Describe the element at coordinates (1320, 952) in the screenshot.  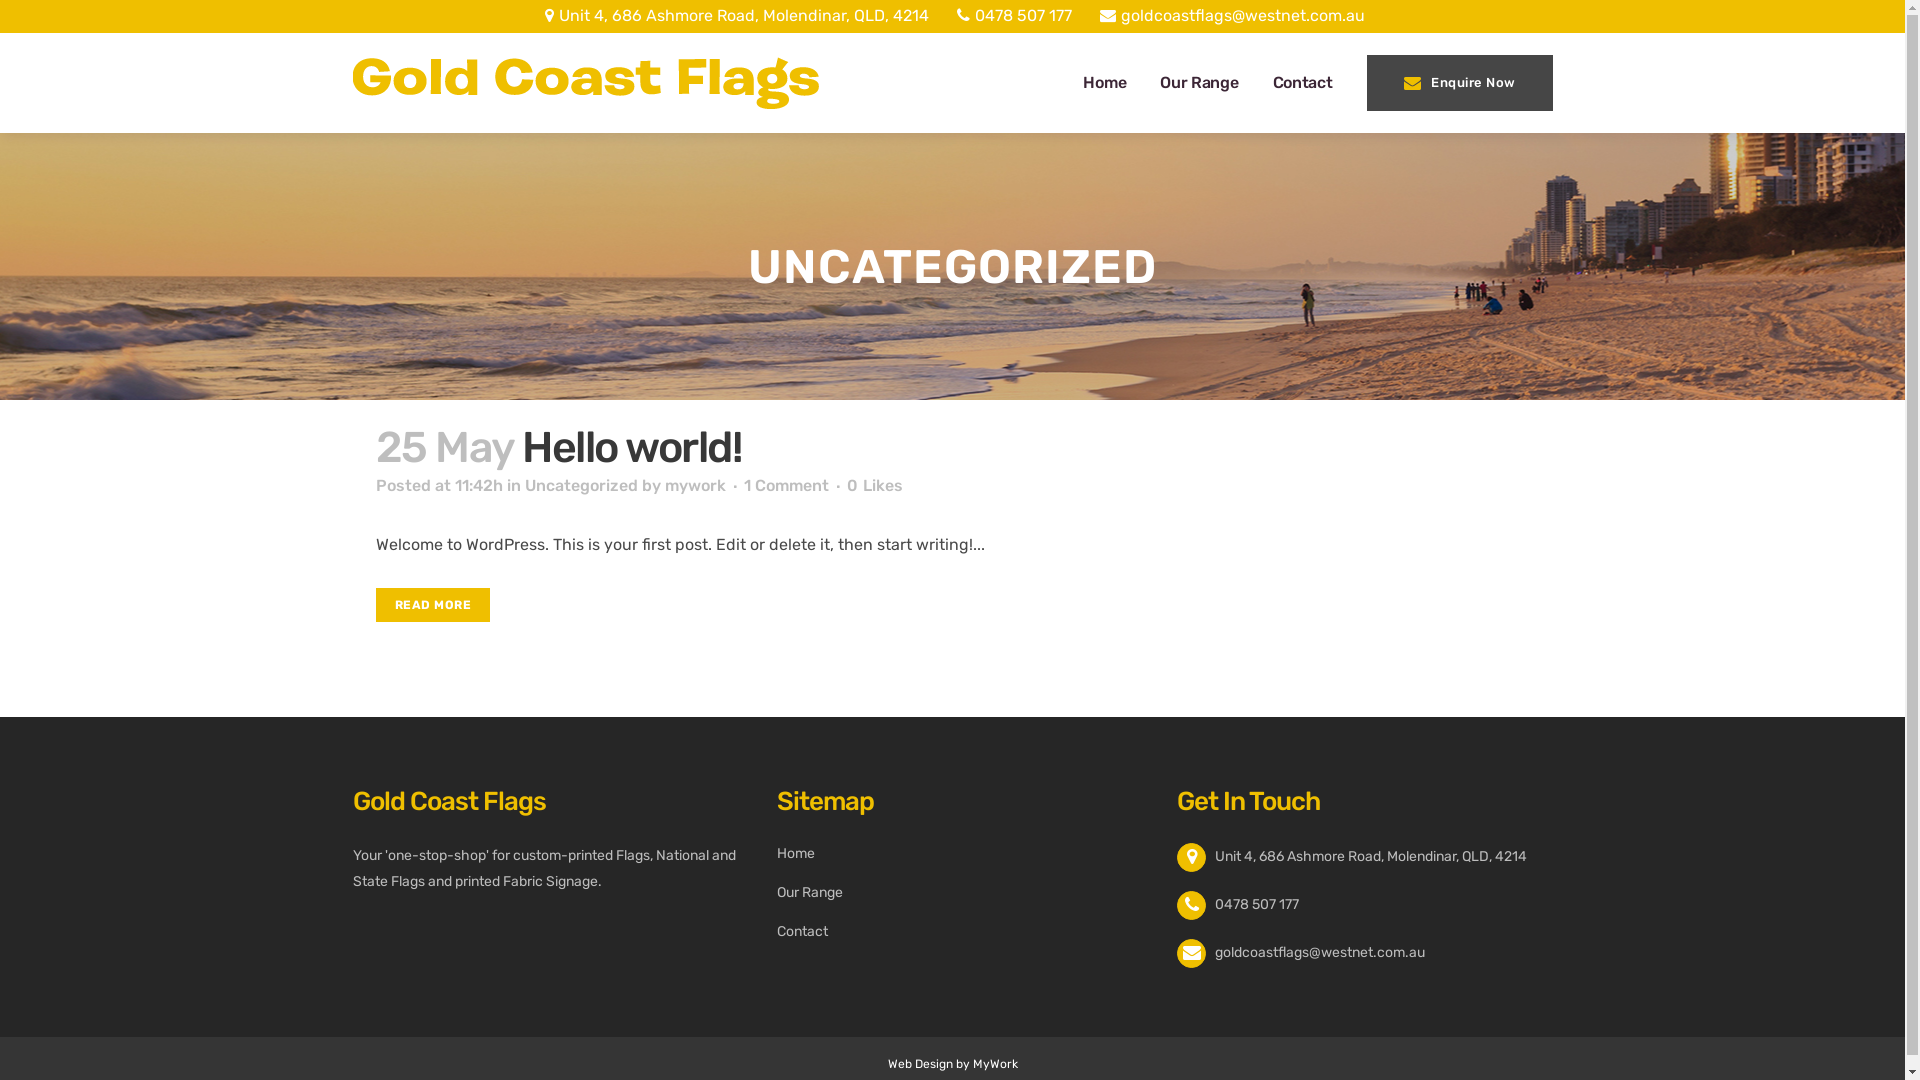
I see `goldcoastflags@westnet.com.au` at that location.